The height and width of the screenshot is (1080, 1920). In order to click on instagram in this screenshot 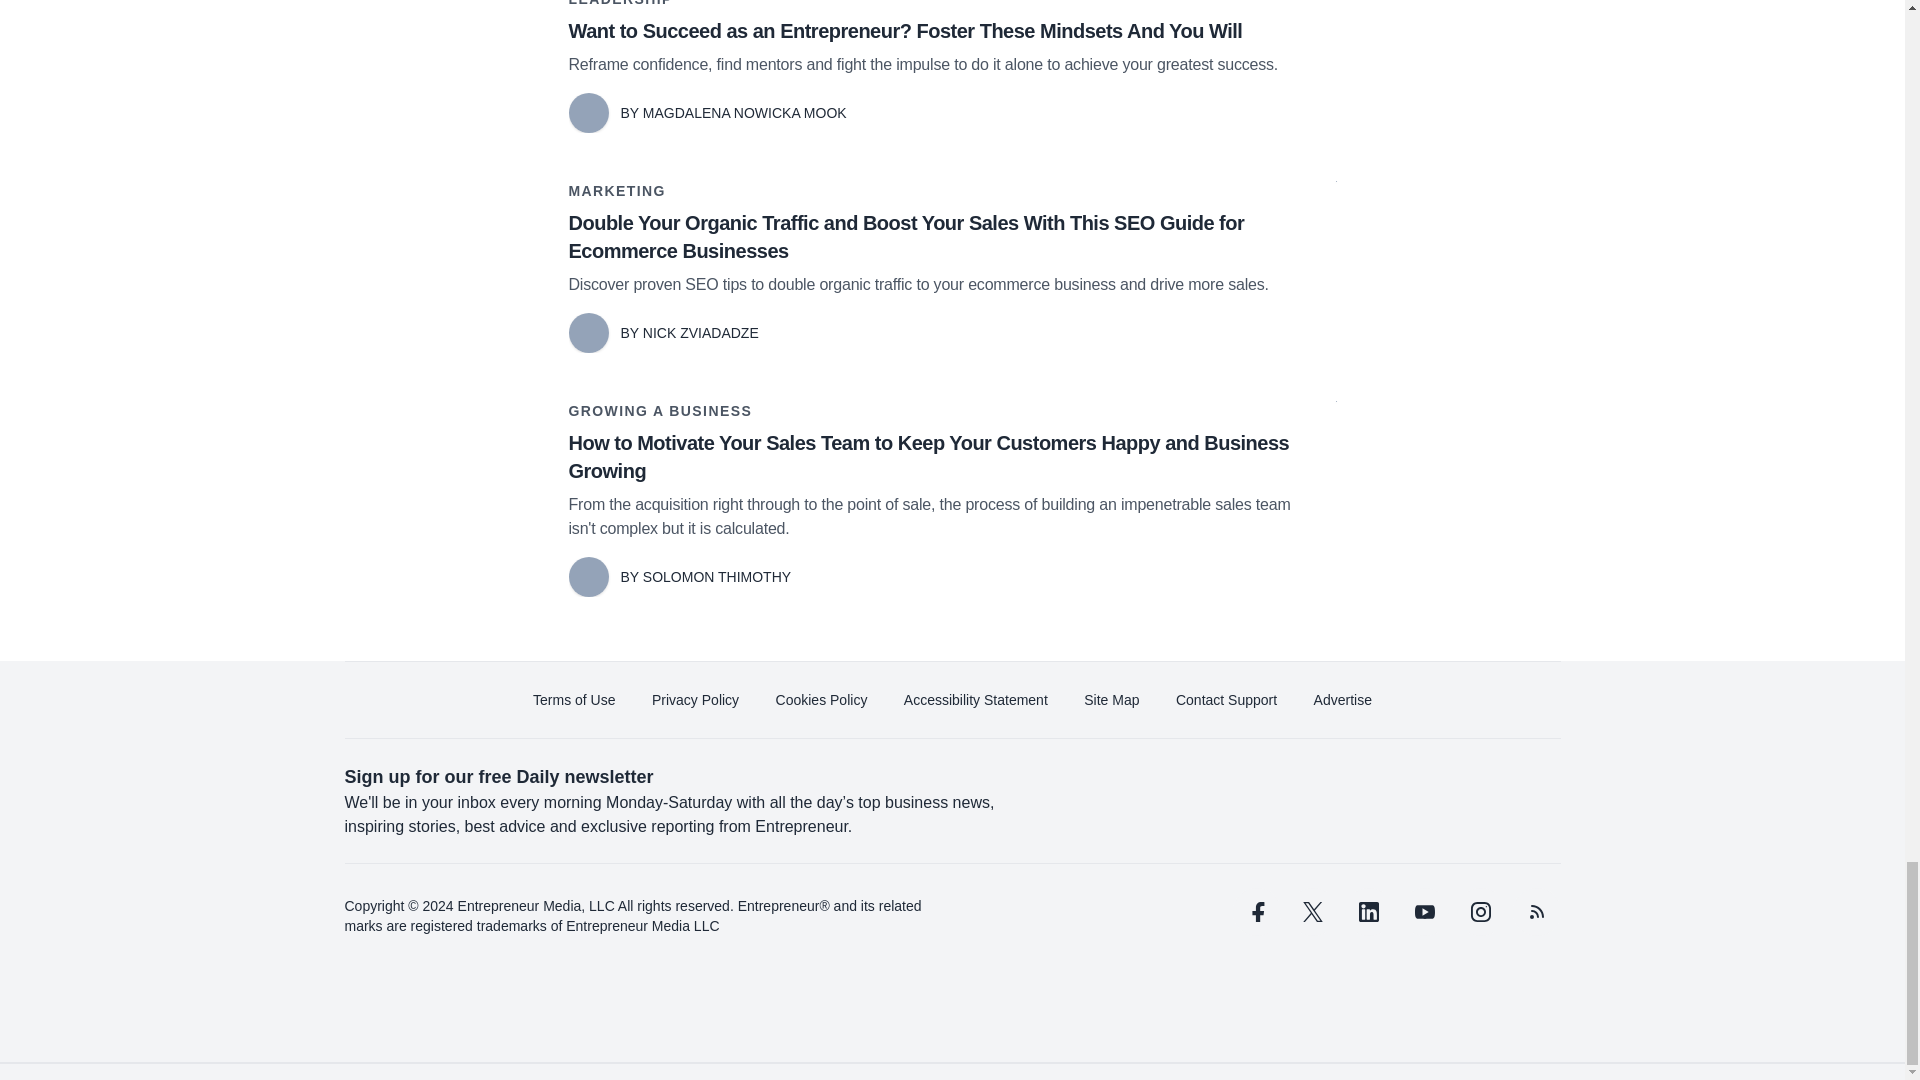, I will do `click(1479, 912)`.